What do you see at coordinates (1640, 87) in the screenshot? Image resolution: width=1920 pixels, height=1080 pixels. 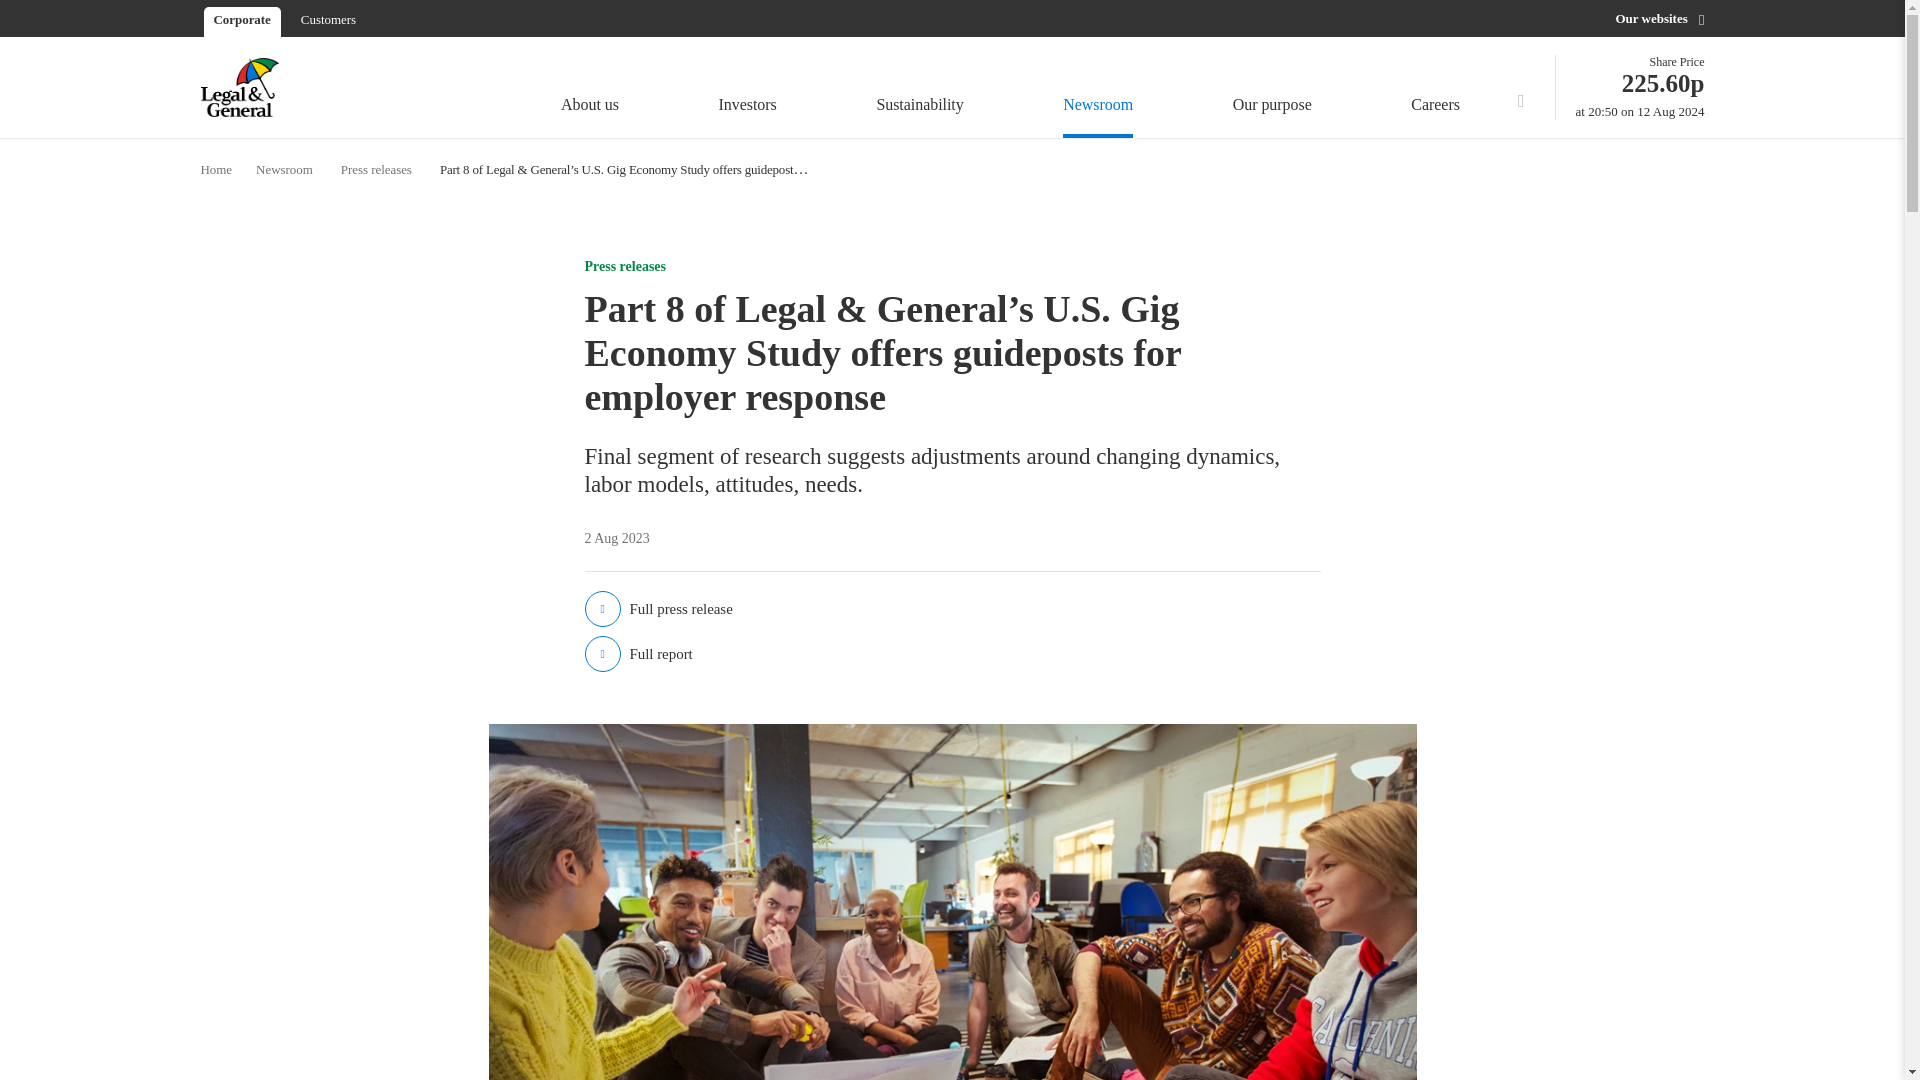 I see `Customers` at bounding box center [1640, 87].